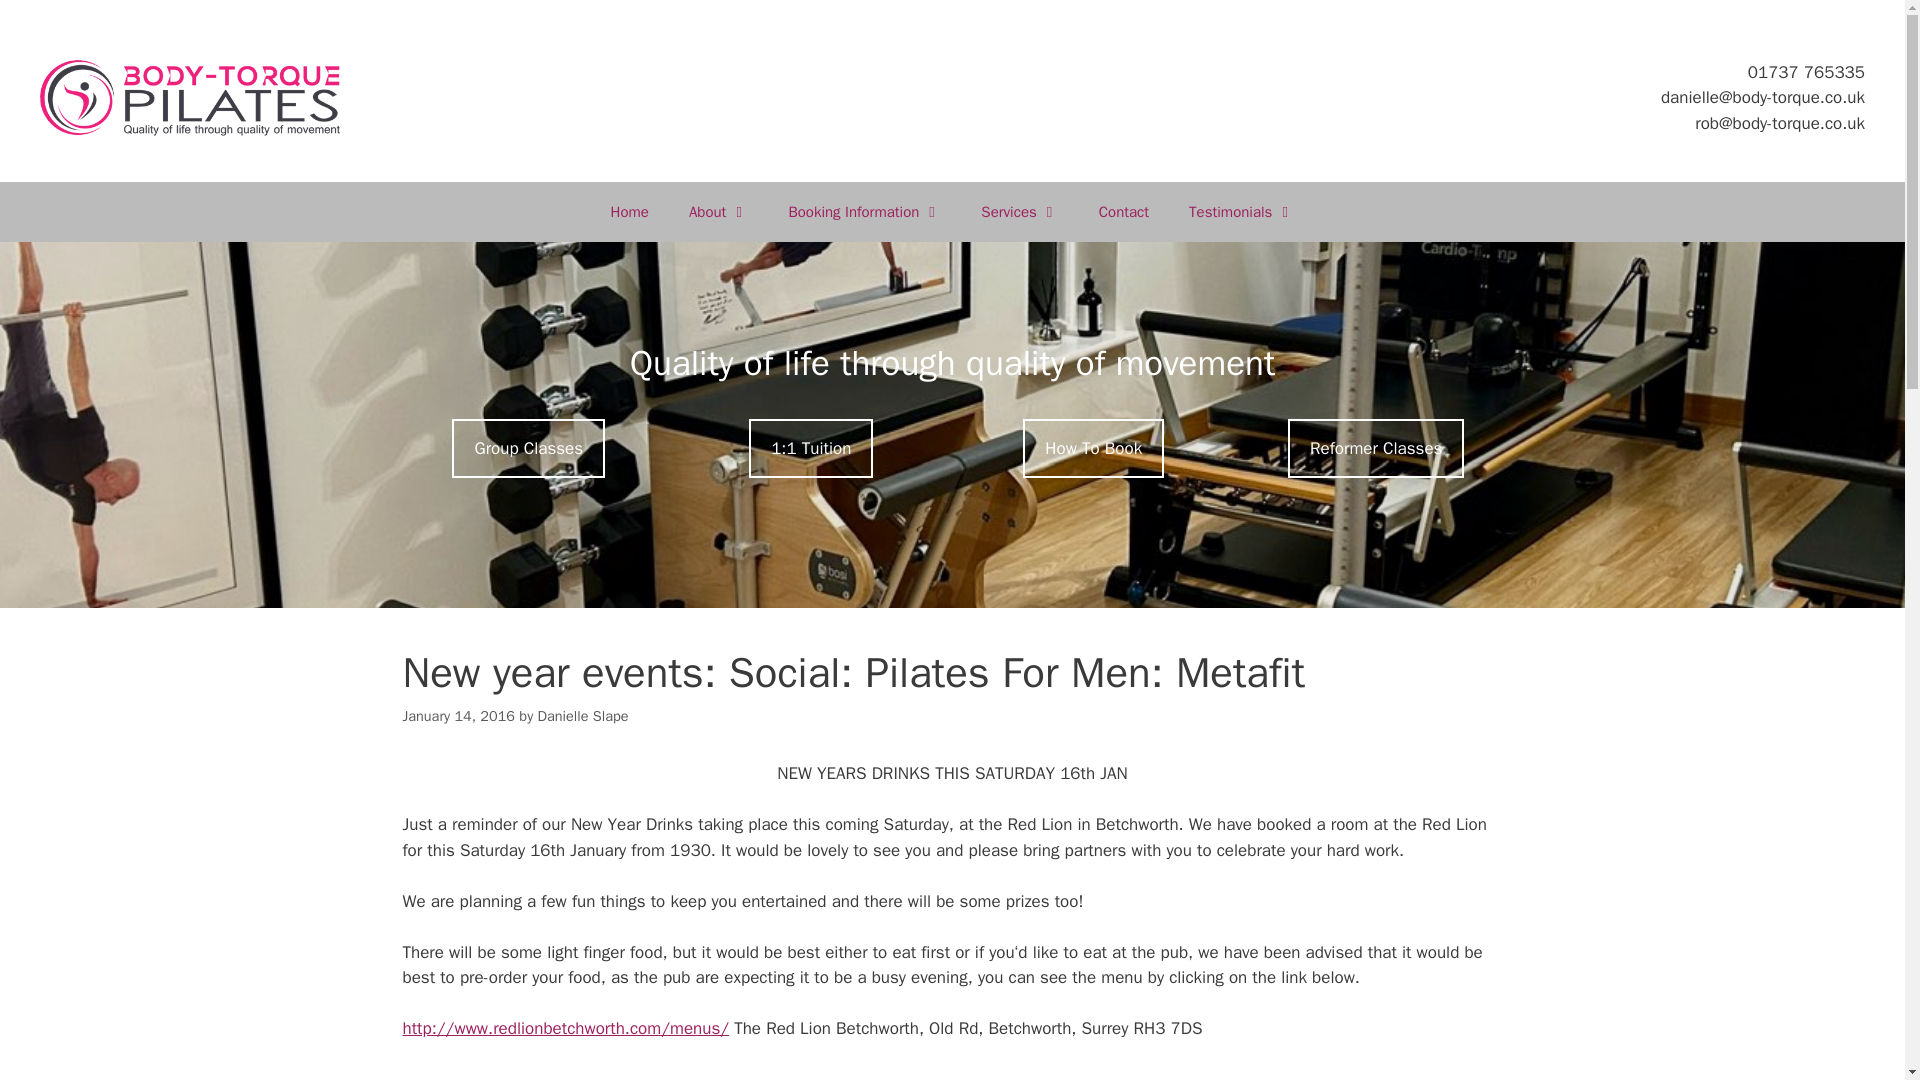  What do you see at coordinates (864, 212) in the screenshot?
I see `Booking Information` at bounding box center [864, 212].